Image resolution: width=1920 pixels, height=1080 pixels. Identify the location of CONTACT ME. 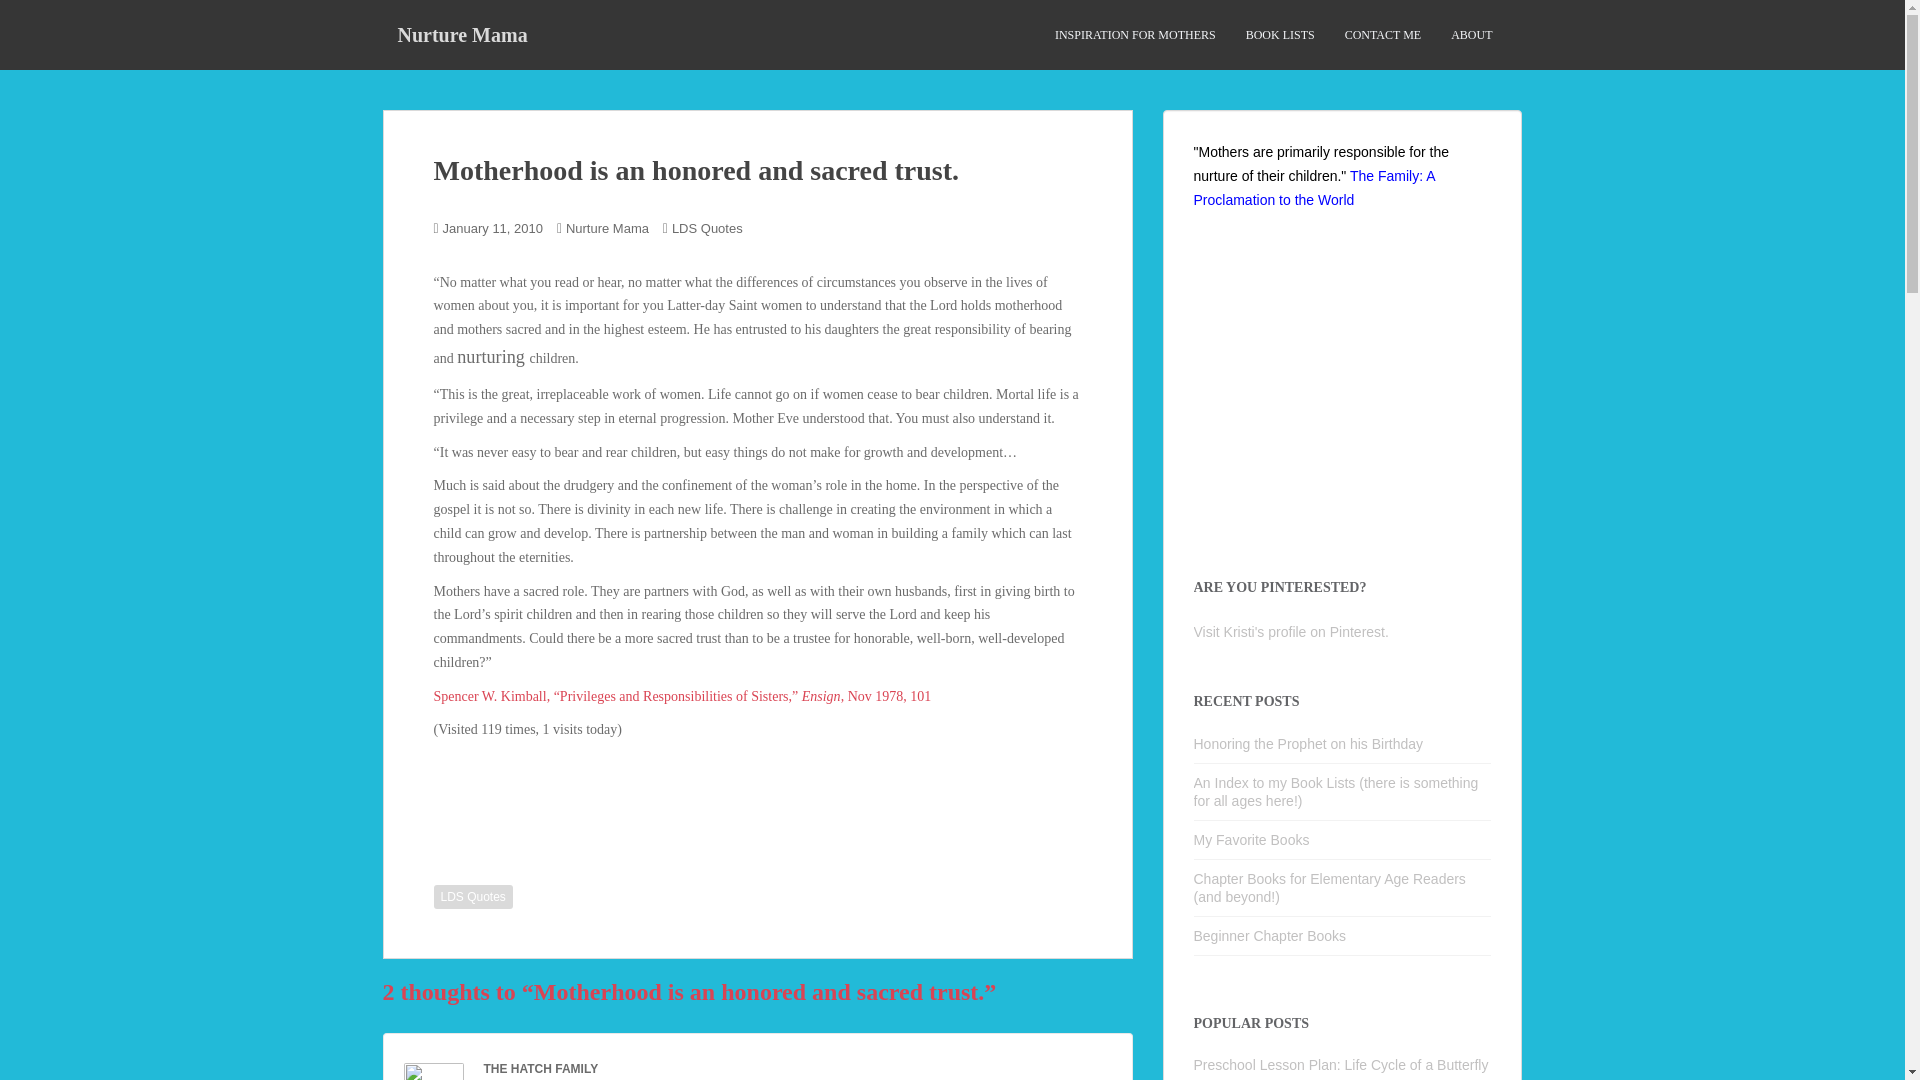
(1384, 35).